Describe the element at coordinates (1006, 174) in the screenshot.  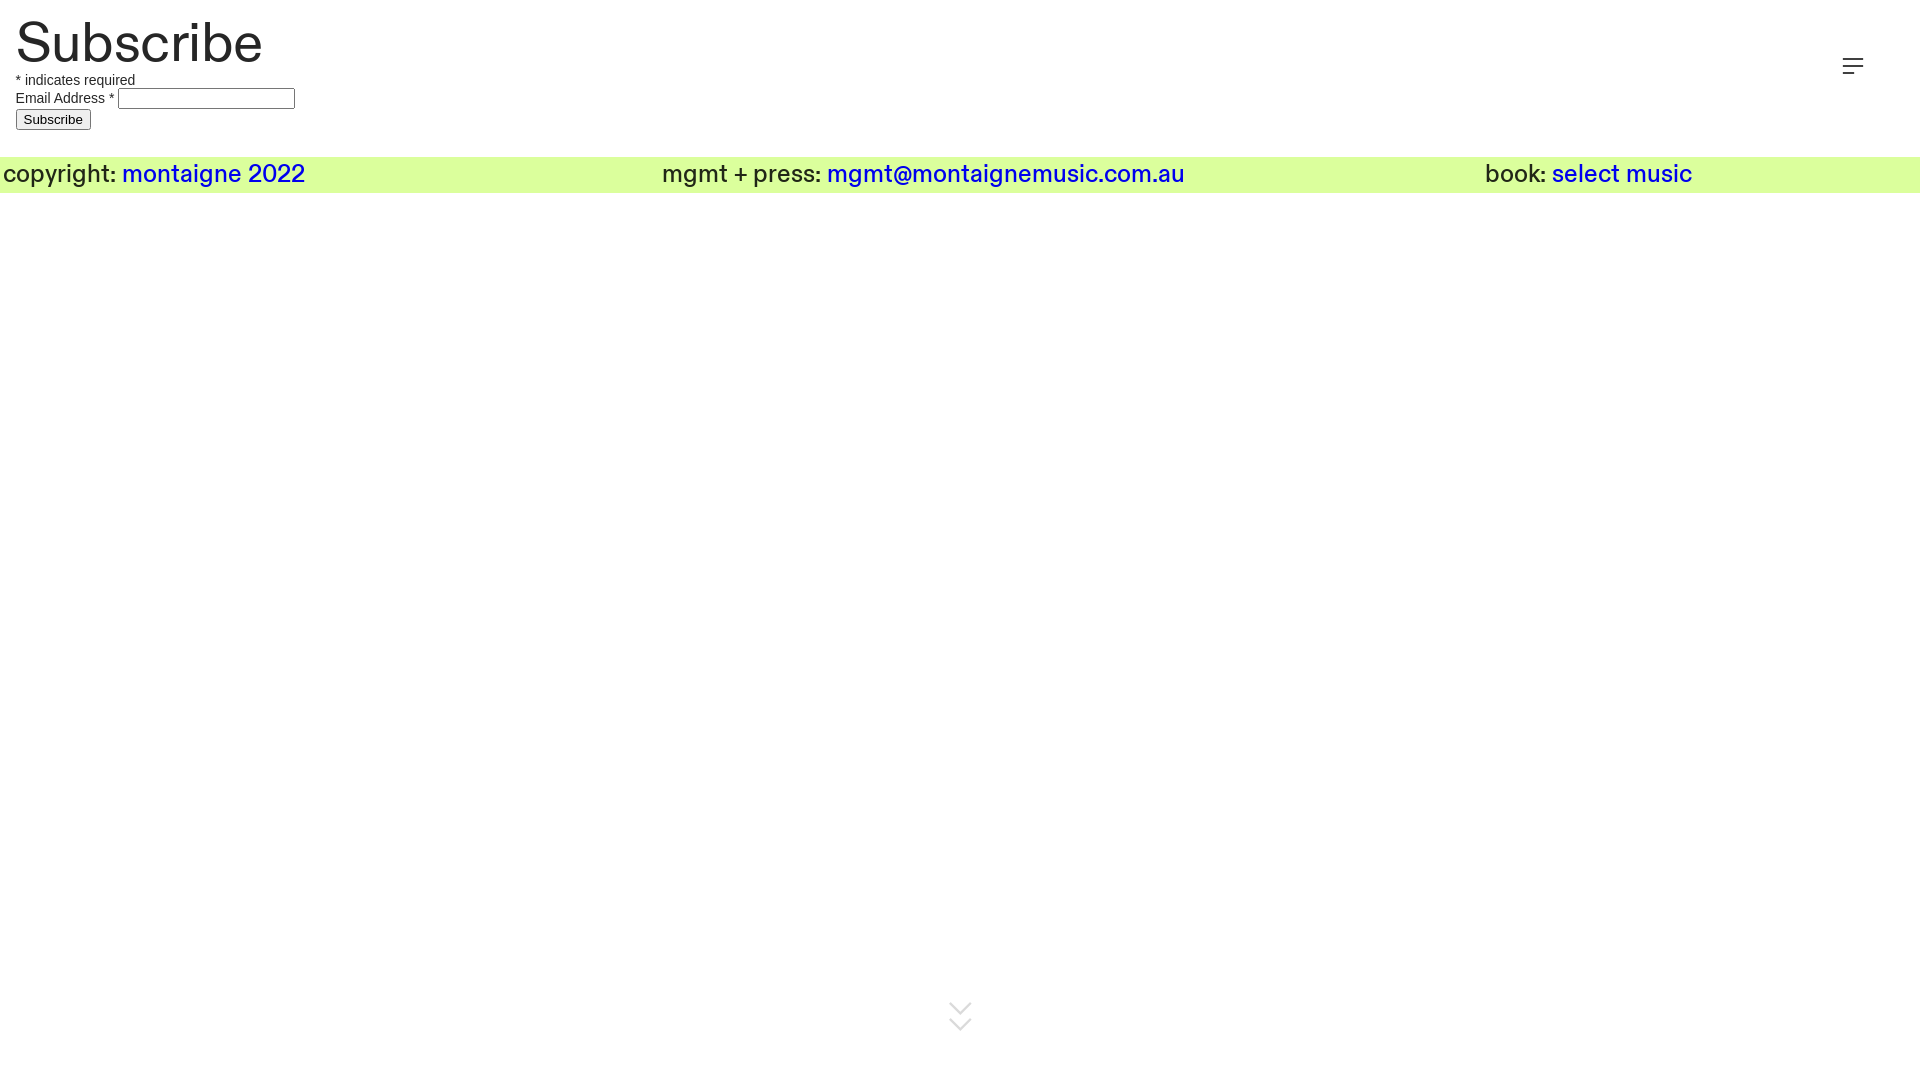
I see `mgmt@montaignemusic.com.au` at that location.